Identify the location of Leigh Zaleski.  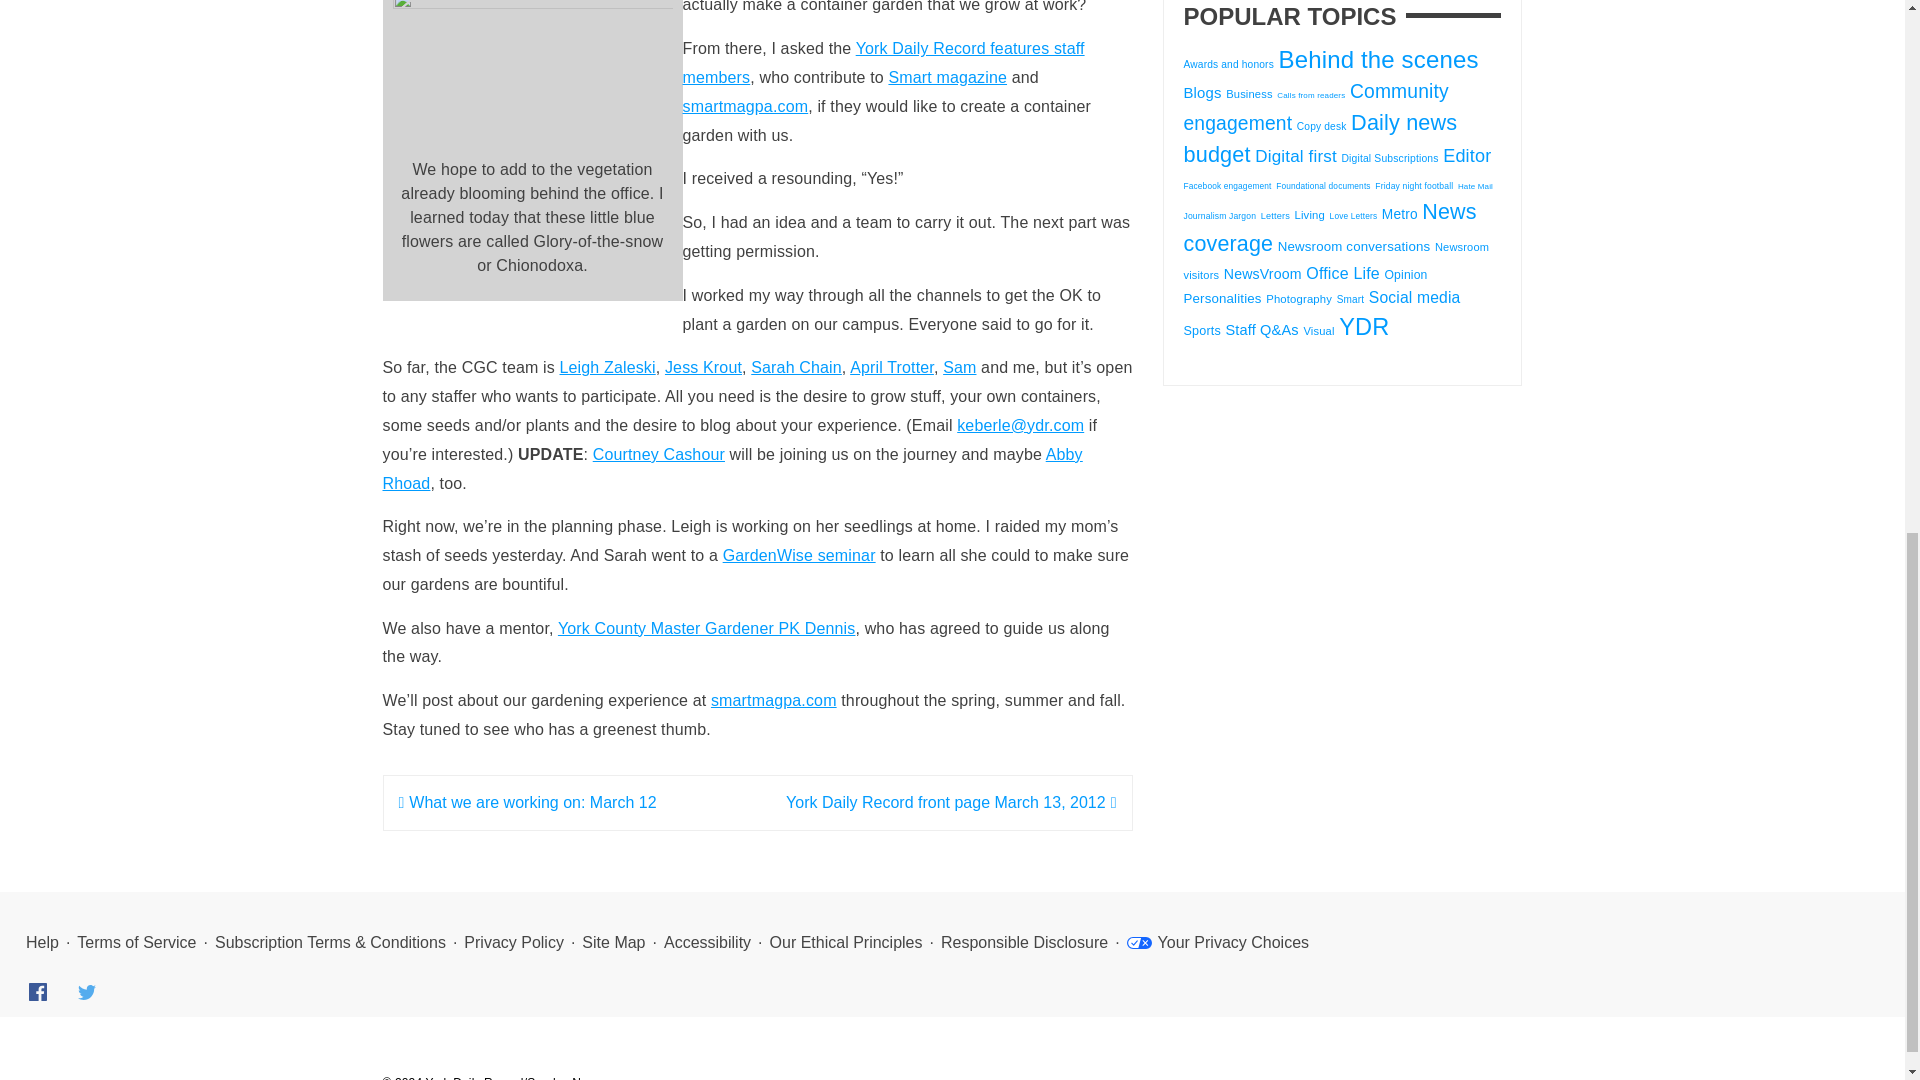
(608, 366).